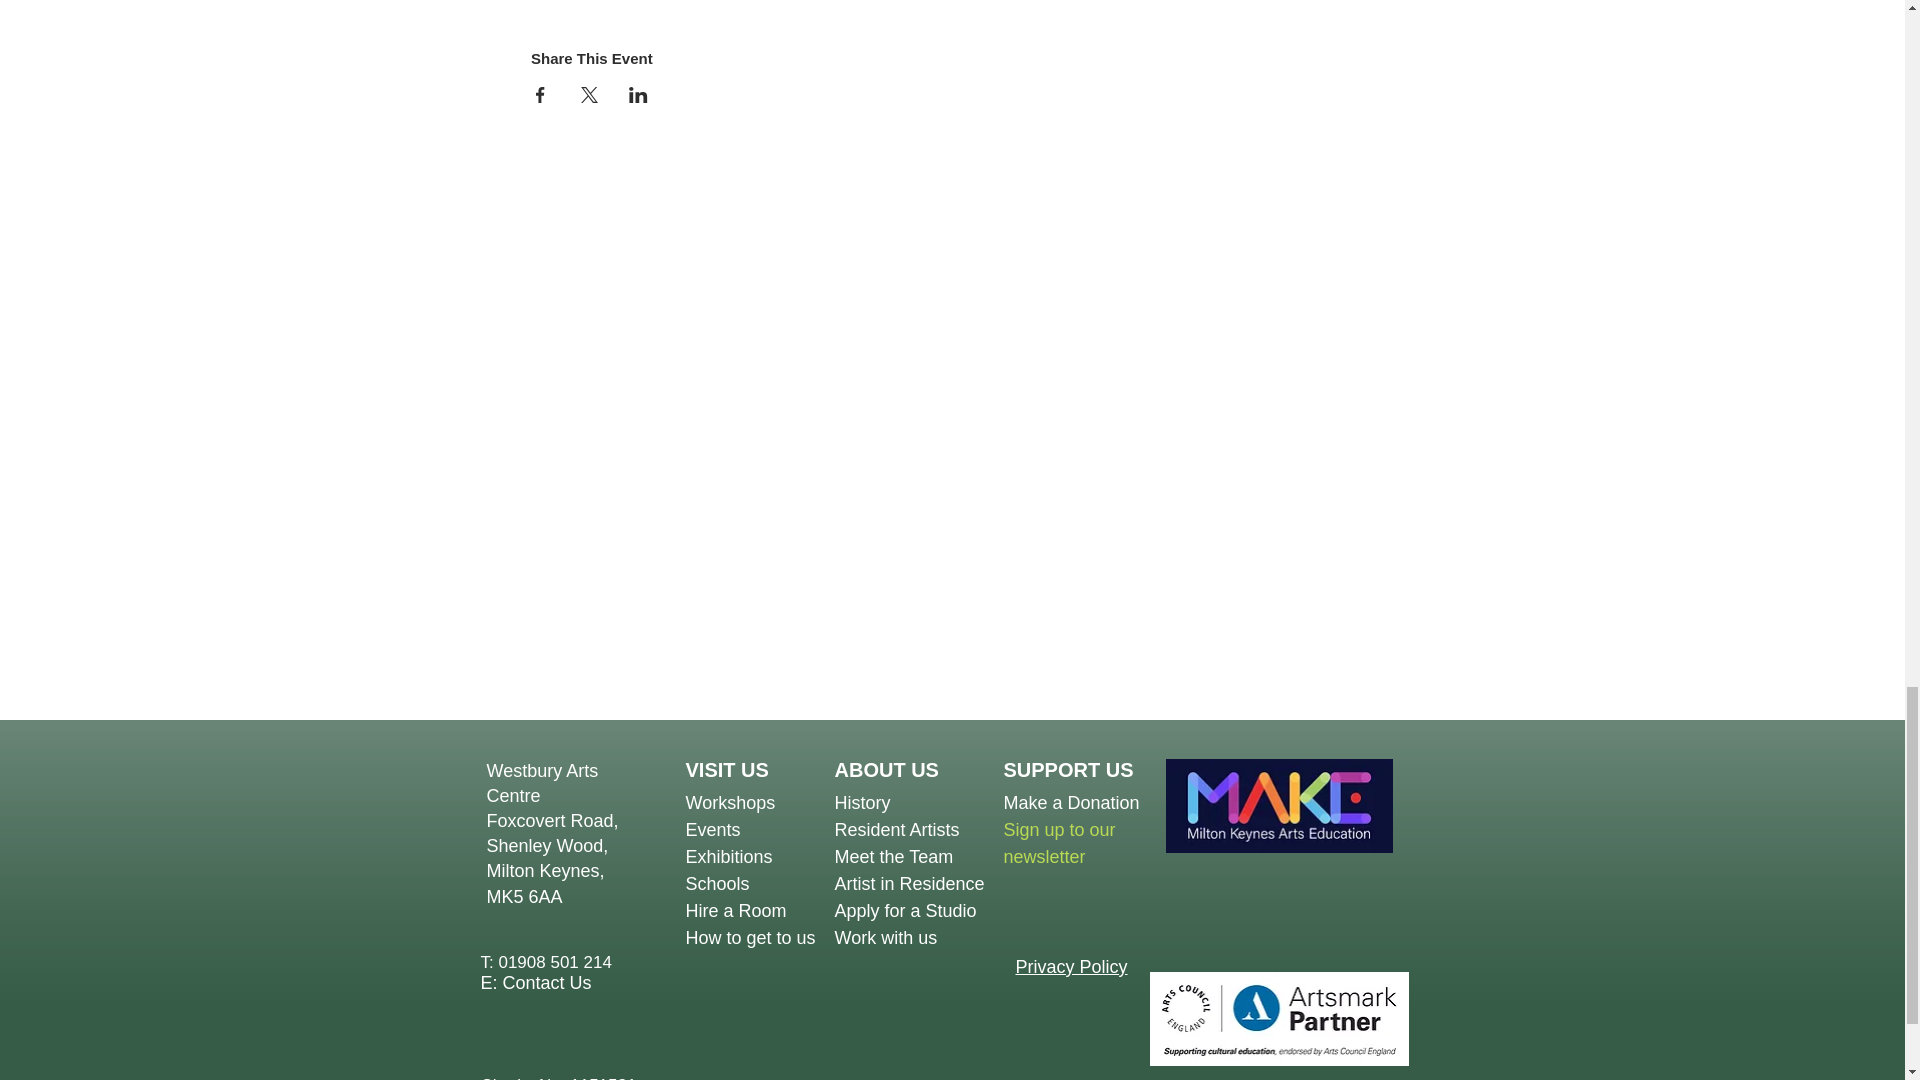 This screenshot has width=1920, height=1080. I want to click on Artist in Residence, so click(908, 884).